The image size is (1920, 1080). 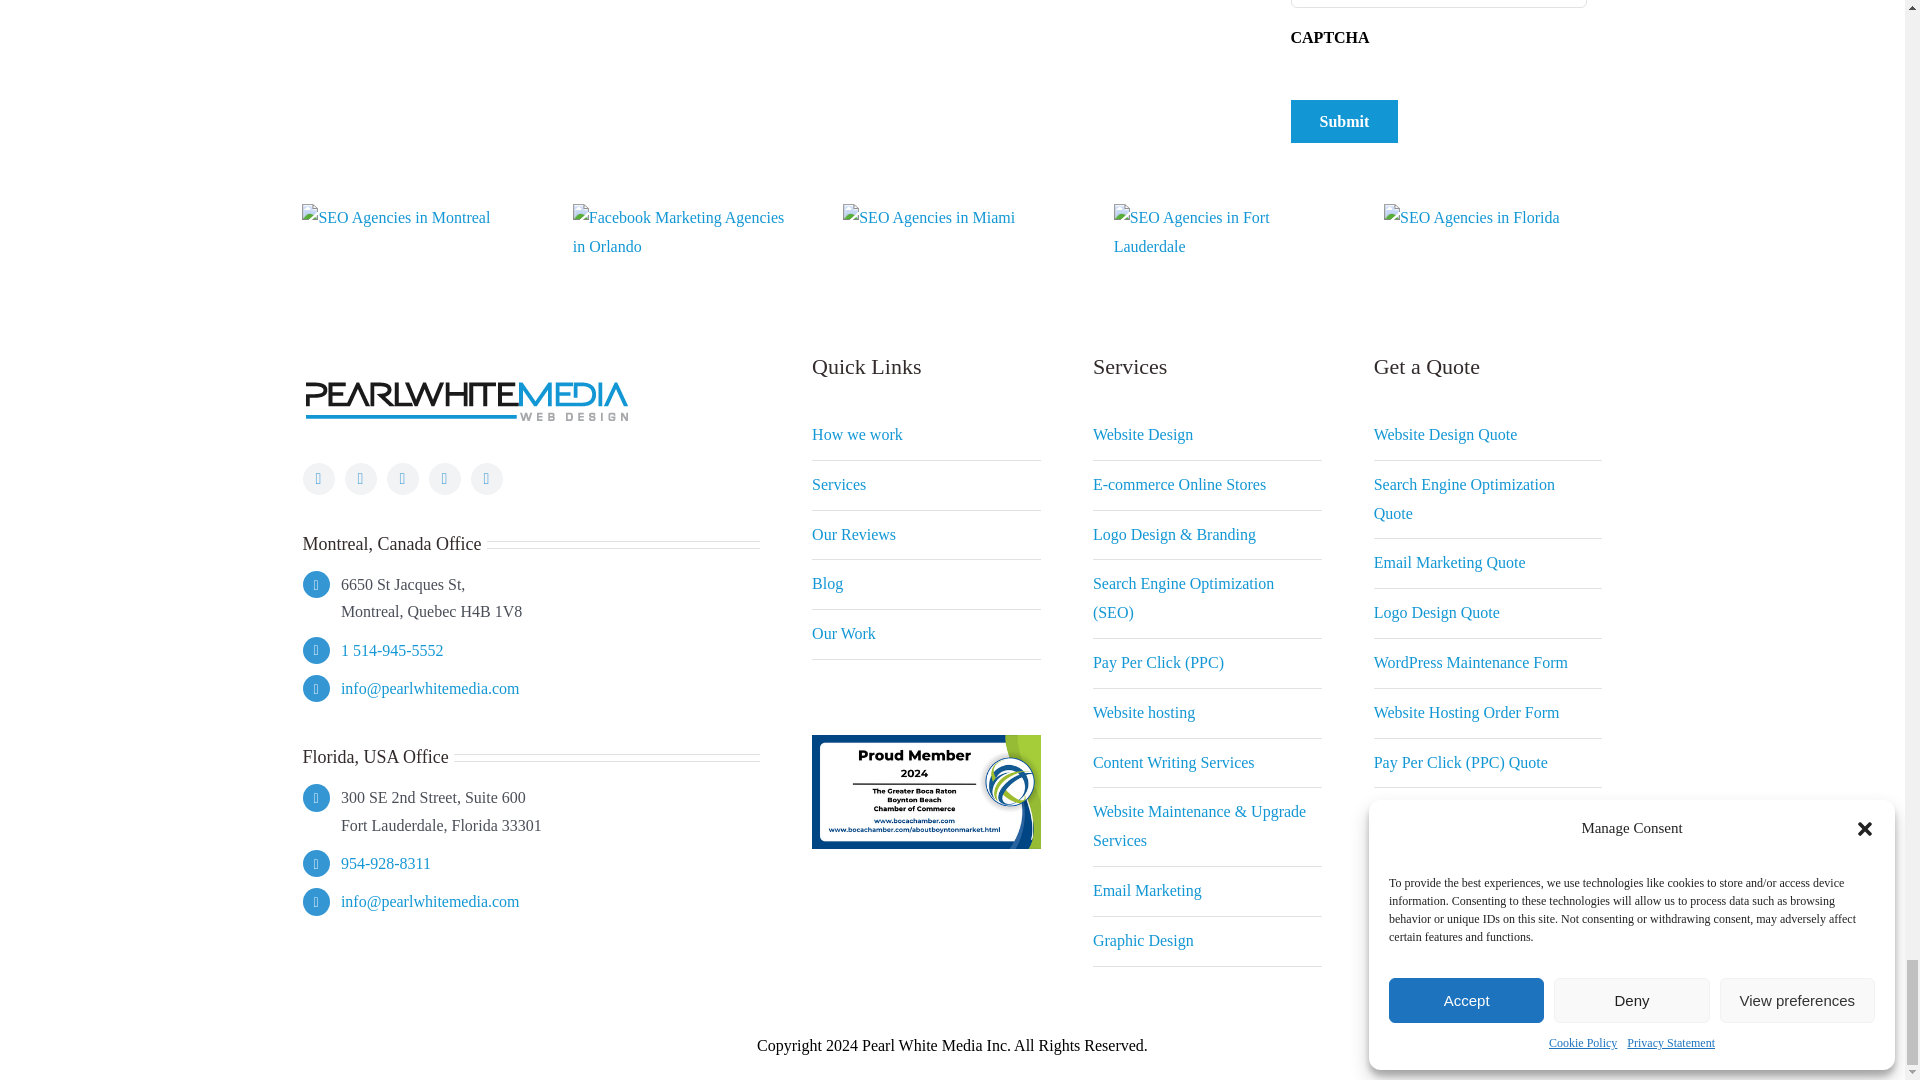 What do you see at coordinates (1344, 121) in the screenshot?
I see `Submit` at bounding box center [1344, 121].